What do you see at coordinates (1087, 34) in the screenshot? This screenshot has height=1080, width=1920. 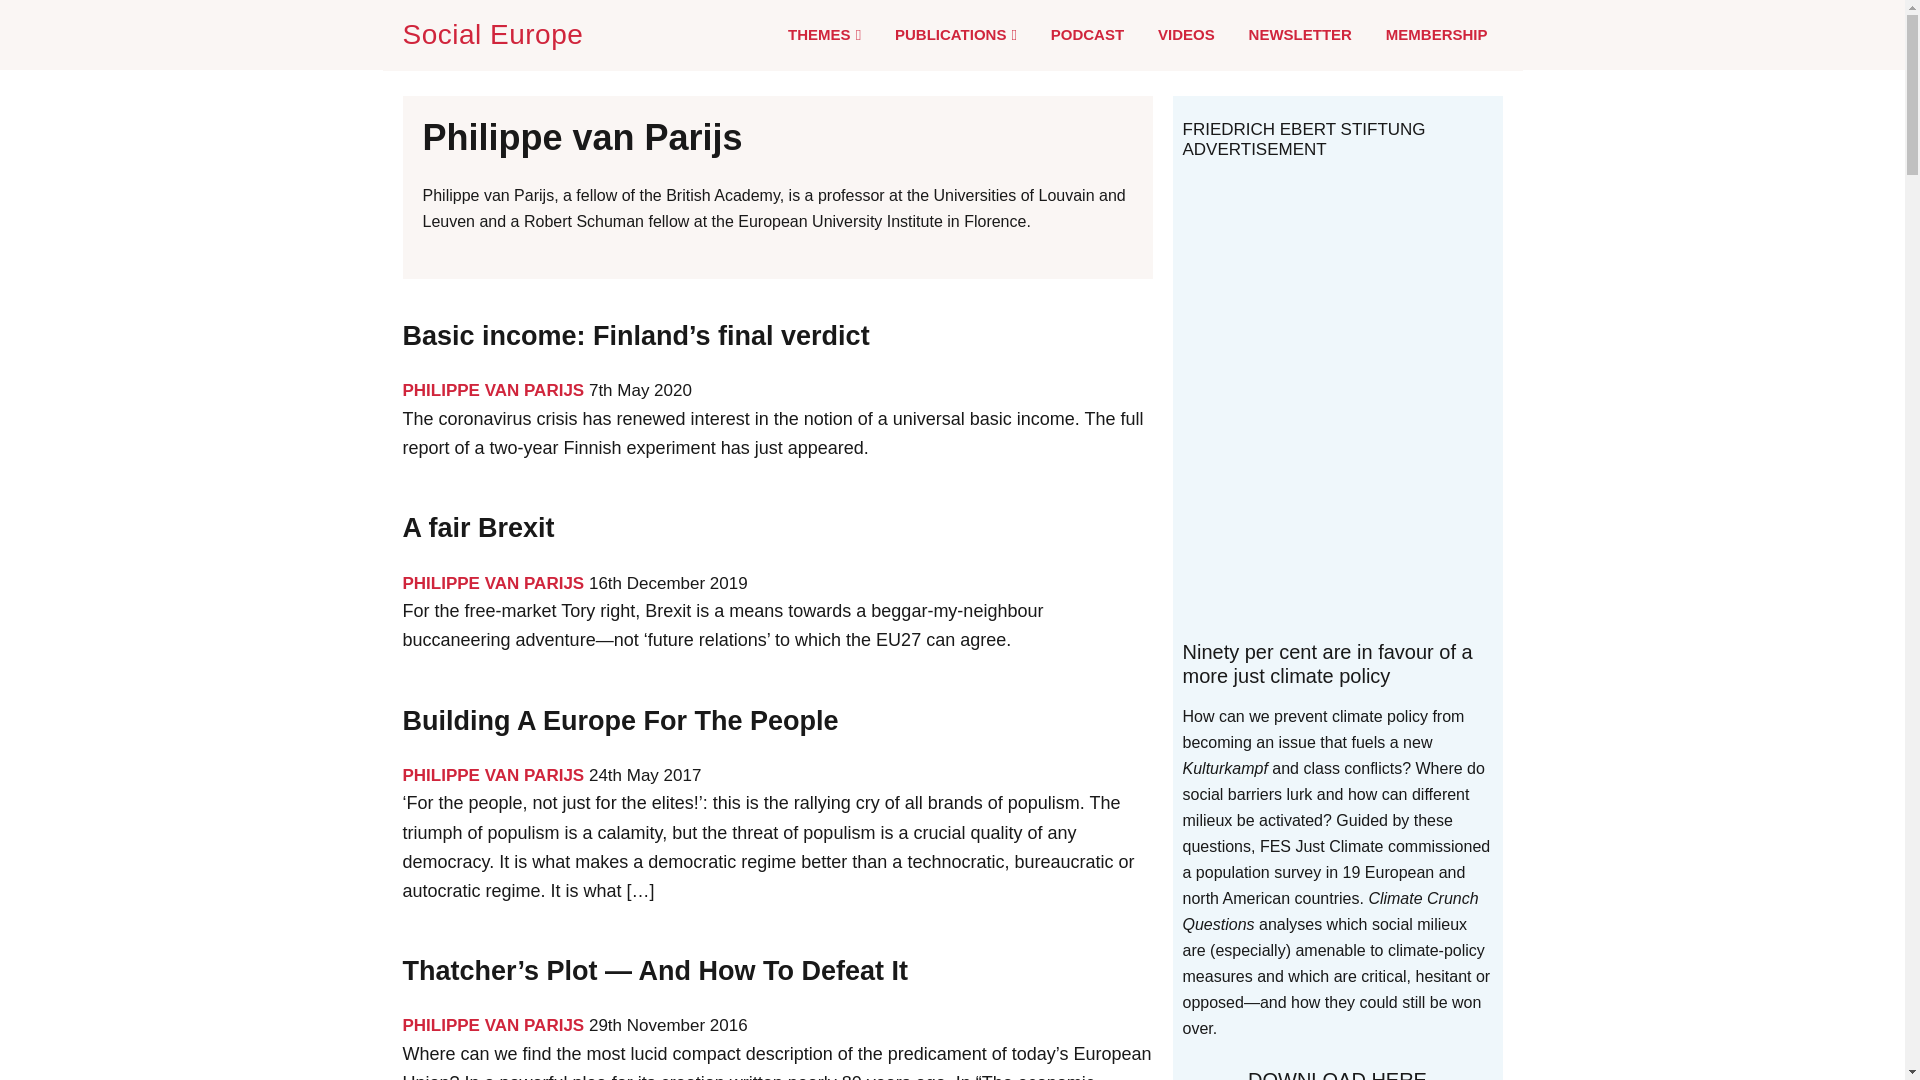 I see `PODCAST` at bounding box center [1087, 34].